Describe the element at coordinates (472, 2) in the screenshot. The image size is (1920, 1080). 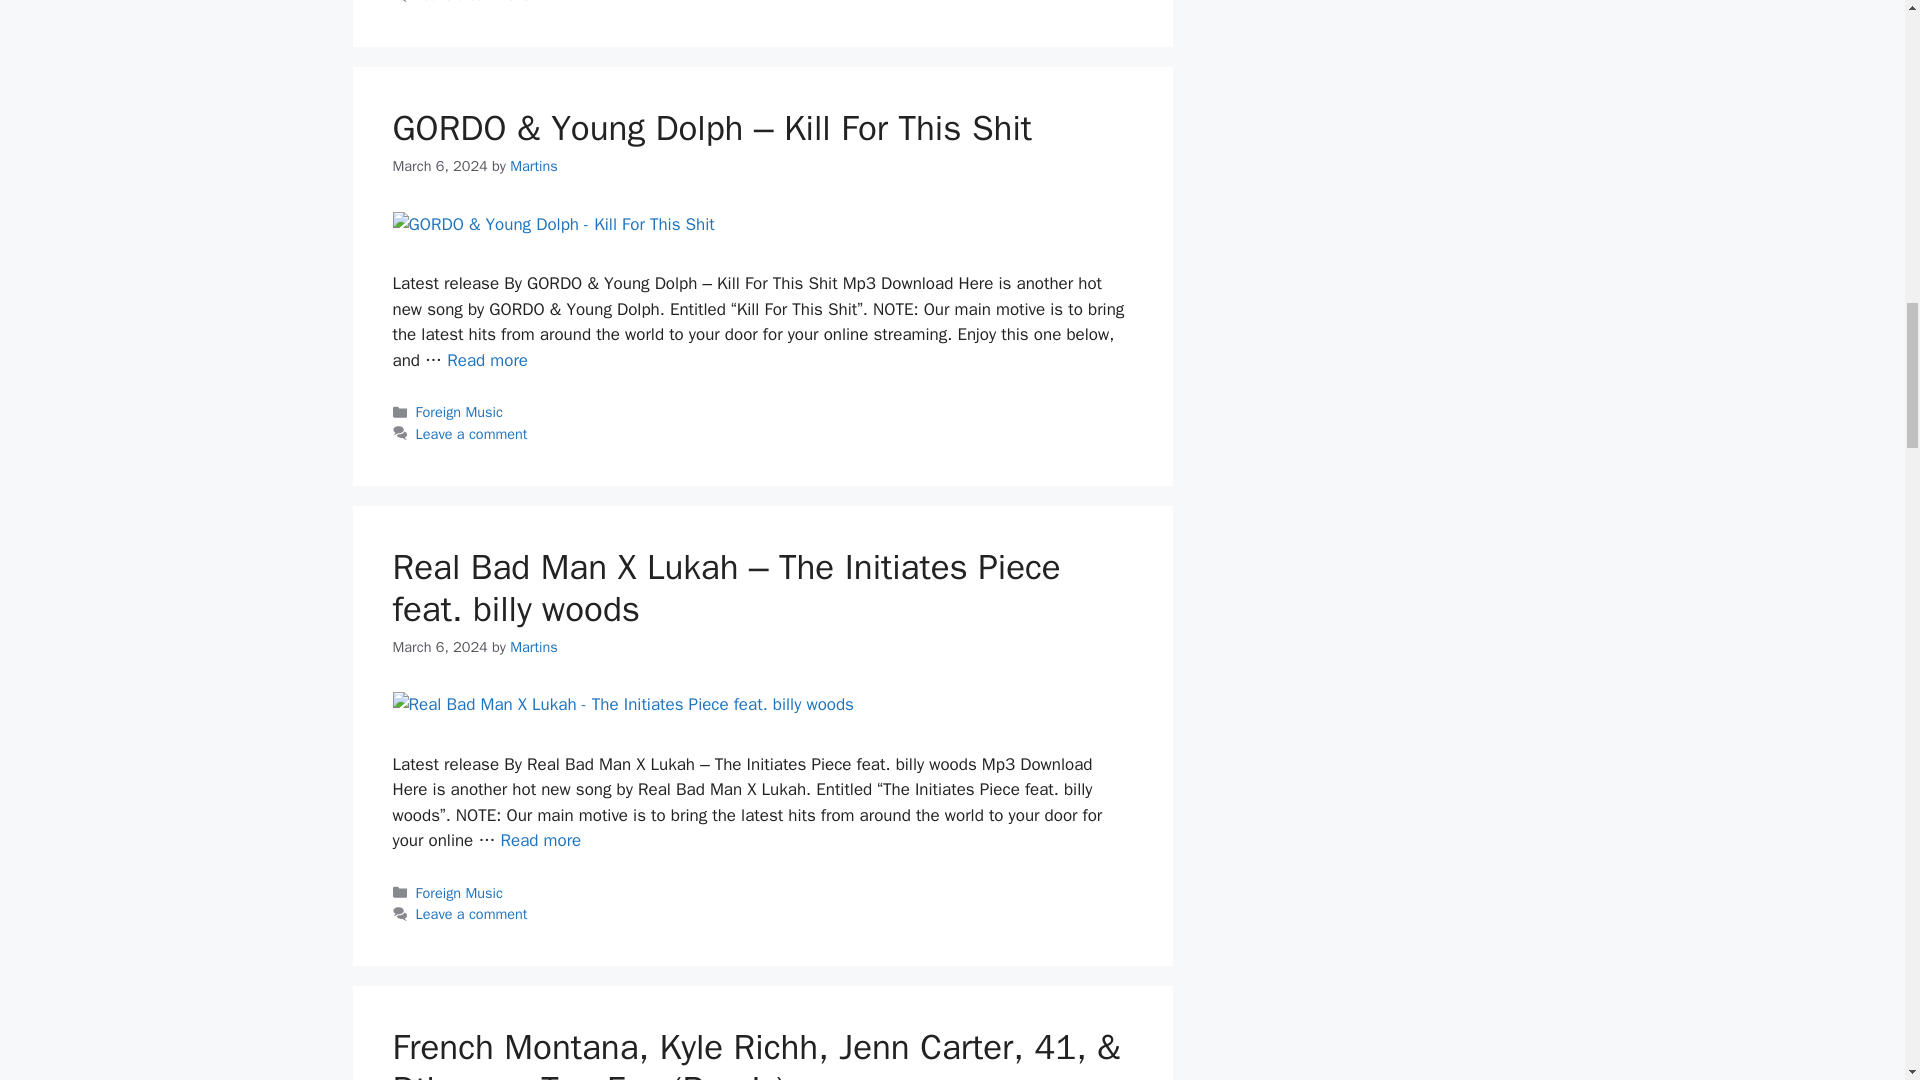
I see `Leave a comment` at that location.